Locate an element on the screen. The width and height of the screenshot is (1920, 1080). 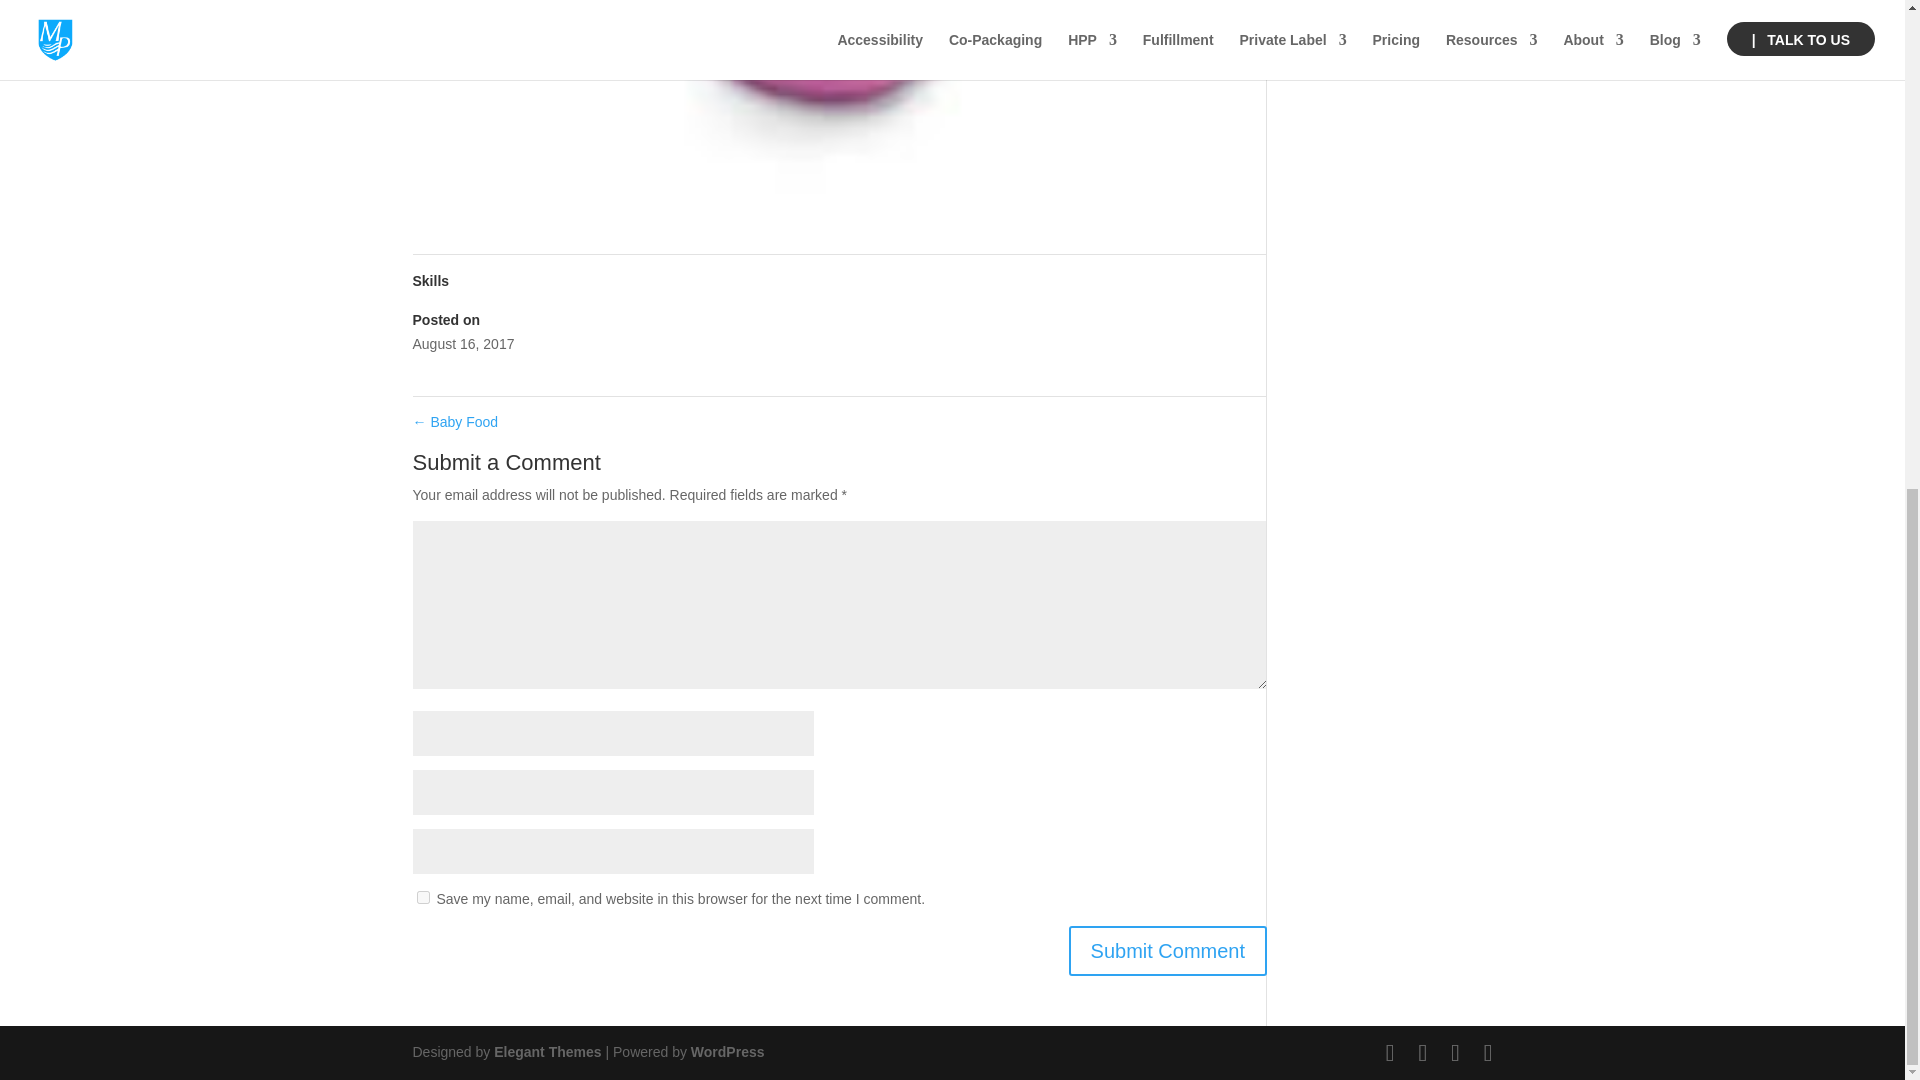
Premium WordPress Themes is located at coordinates (546, 1052).